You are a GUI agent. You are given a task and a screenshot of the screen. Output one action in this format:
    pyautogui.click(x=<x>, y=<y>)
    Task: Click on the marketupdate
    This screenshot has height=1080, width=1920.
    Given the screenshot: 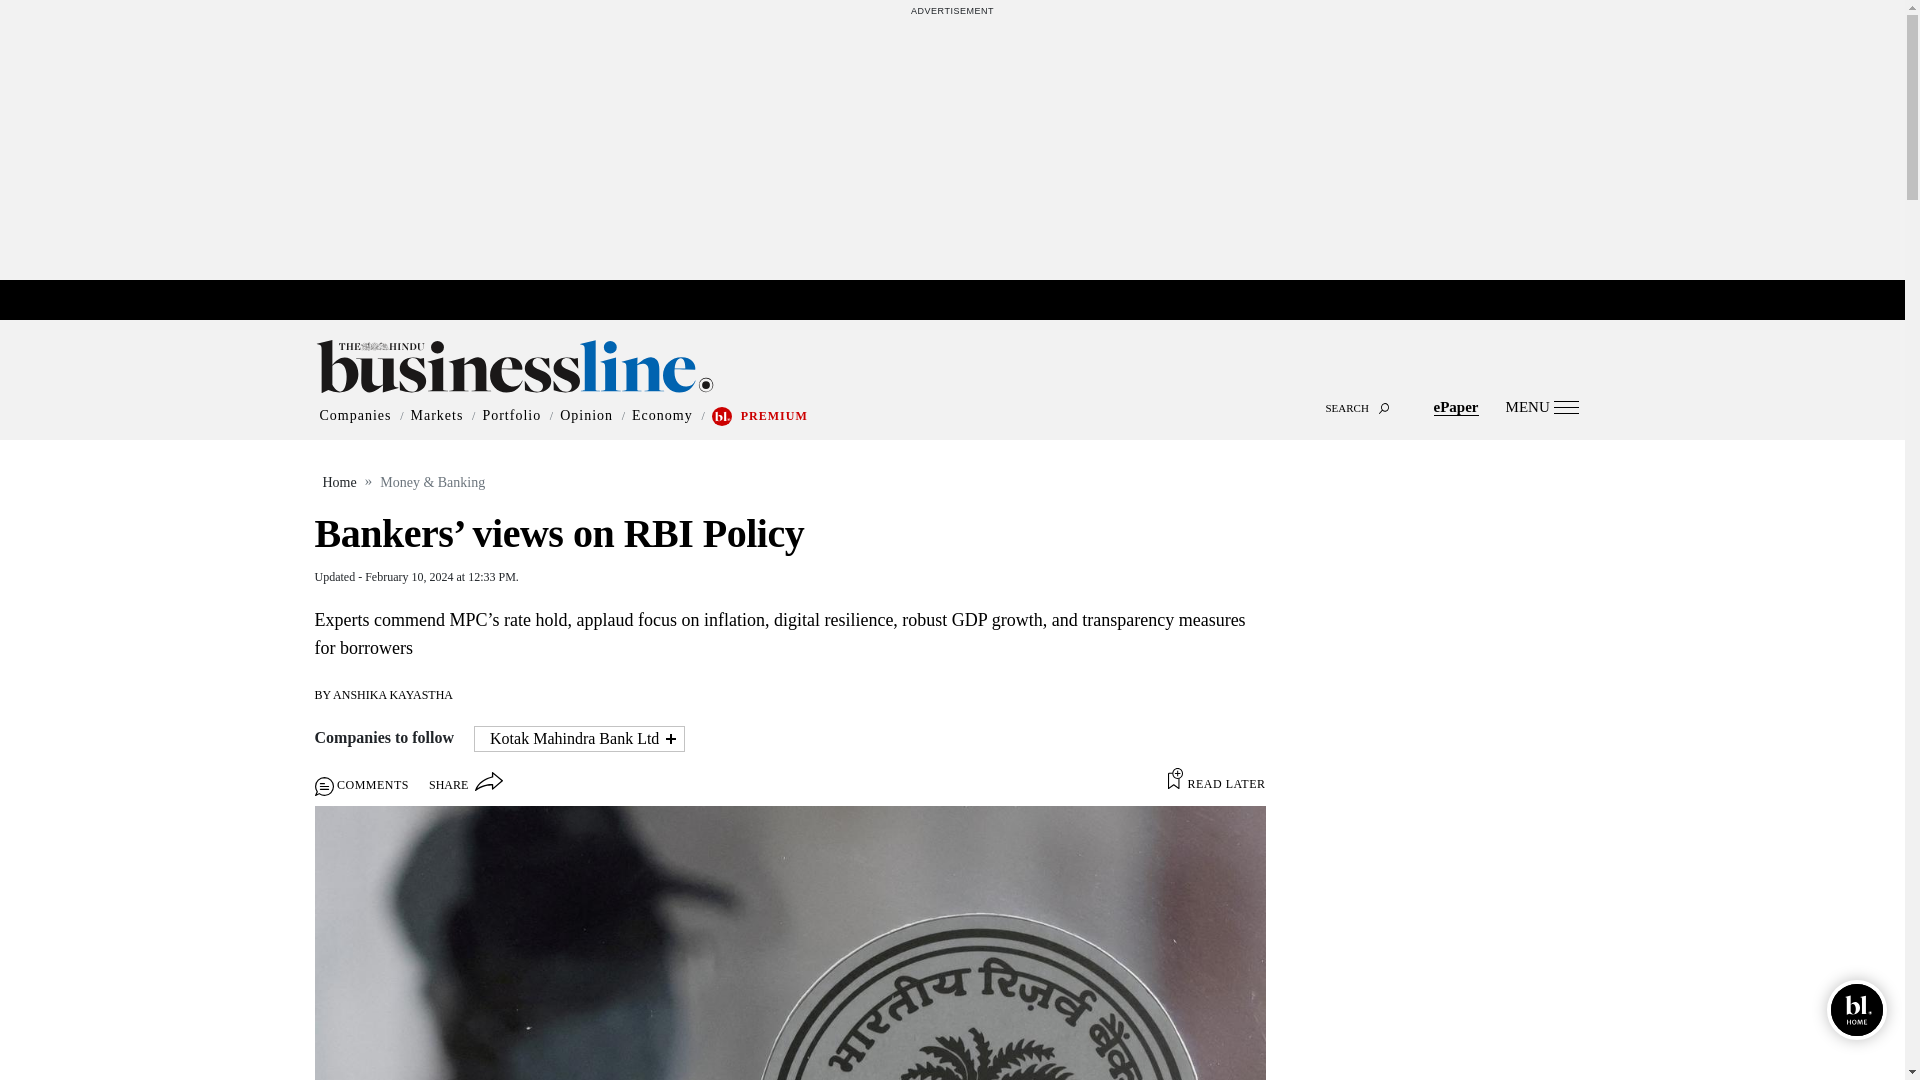 What is the action you would take?
    pyautogui.click(x=962, y=301)
    